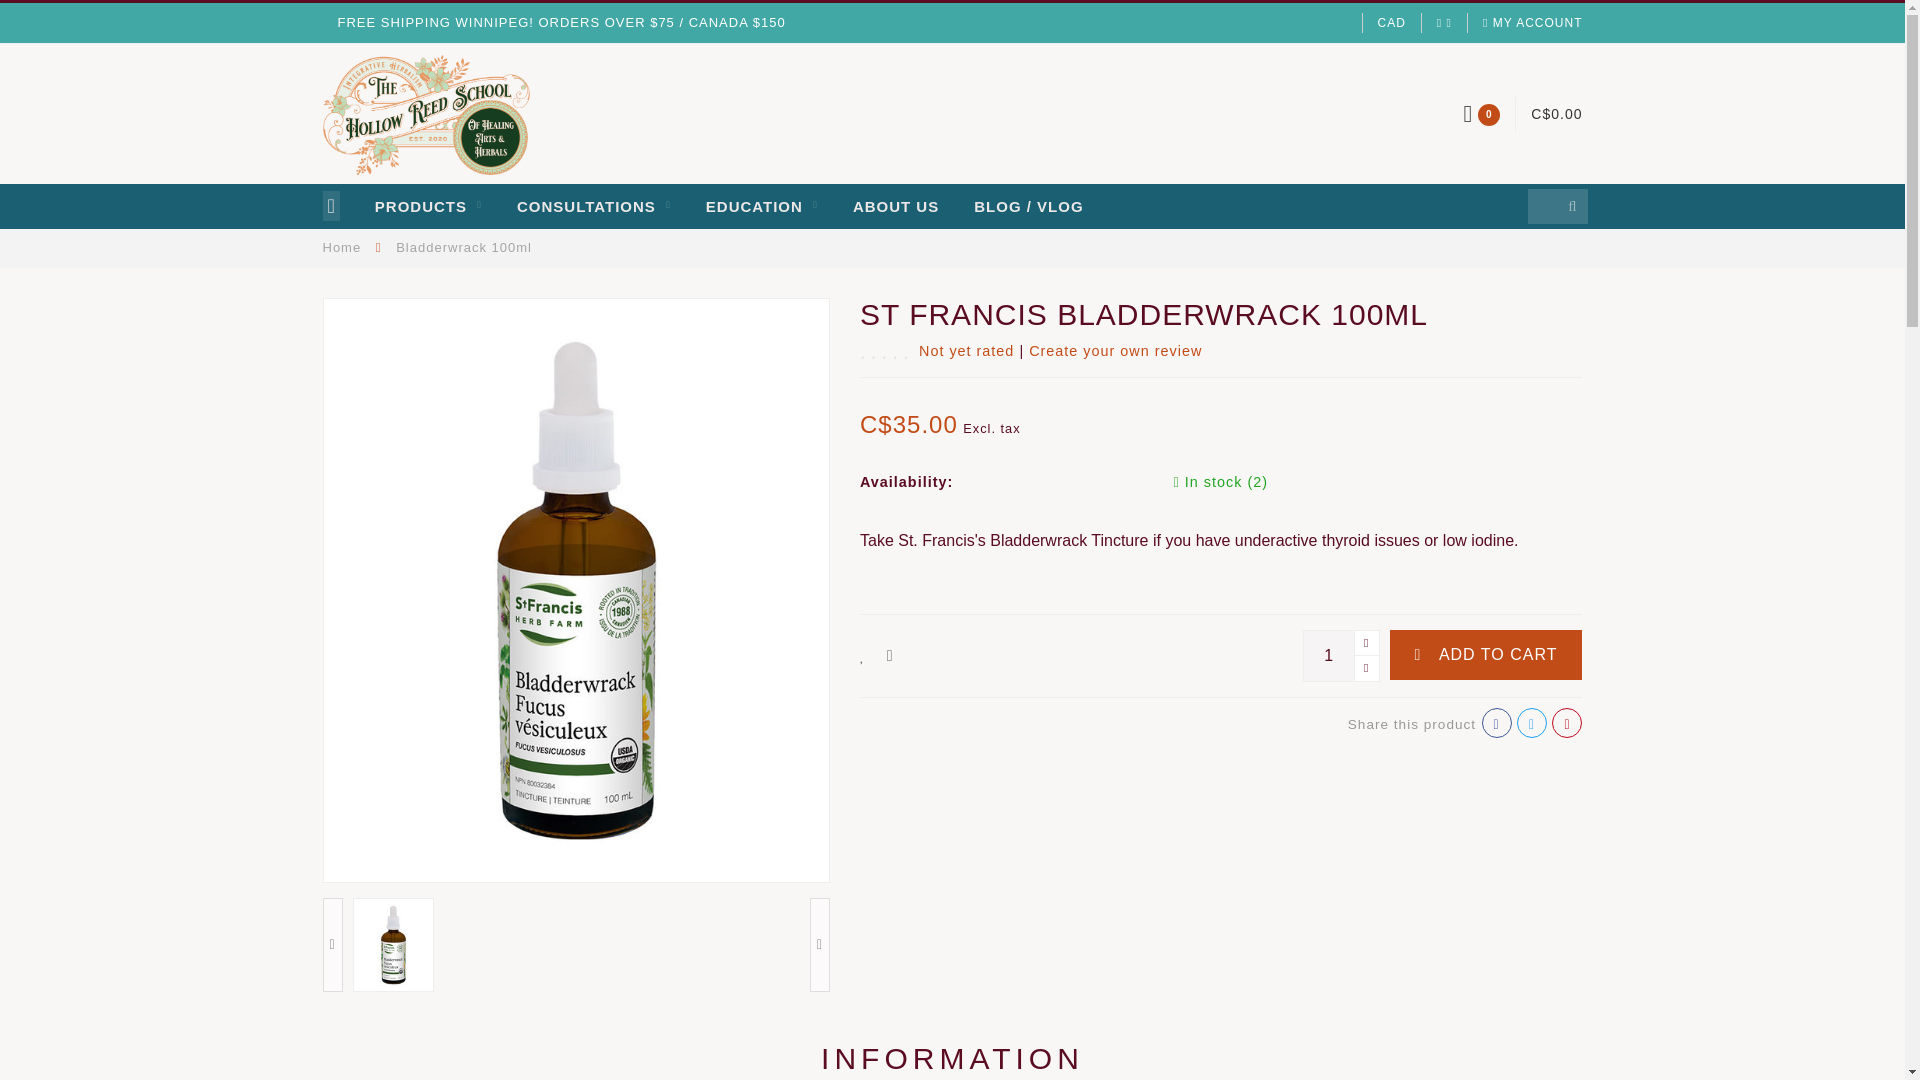  What do you see at coordinates (341, 246) in the screenshot?
I see `Home` at bounding box center [341, 246].